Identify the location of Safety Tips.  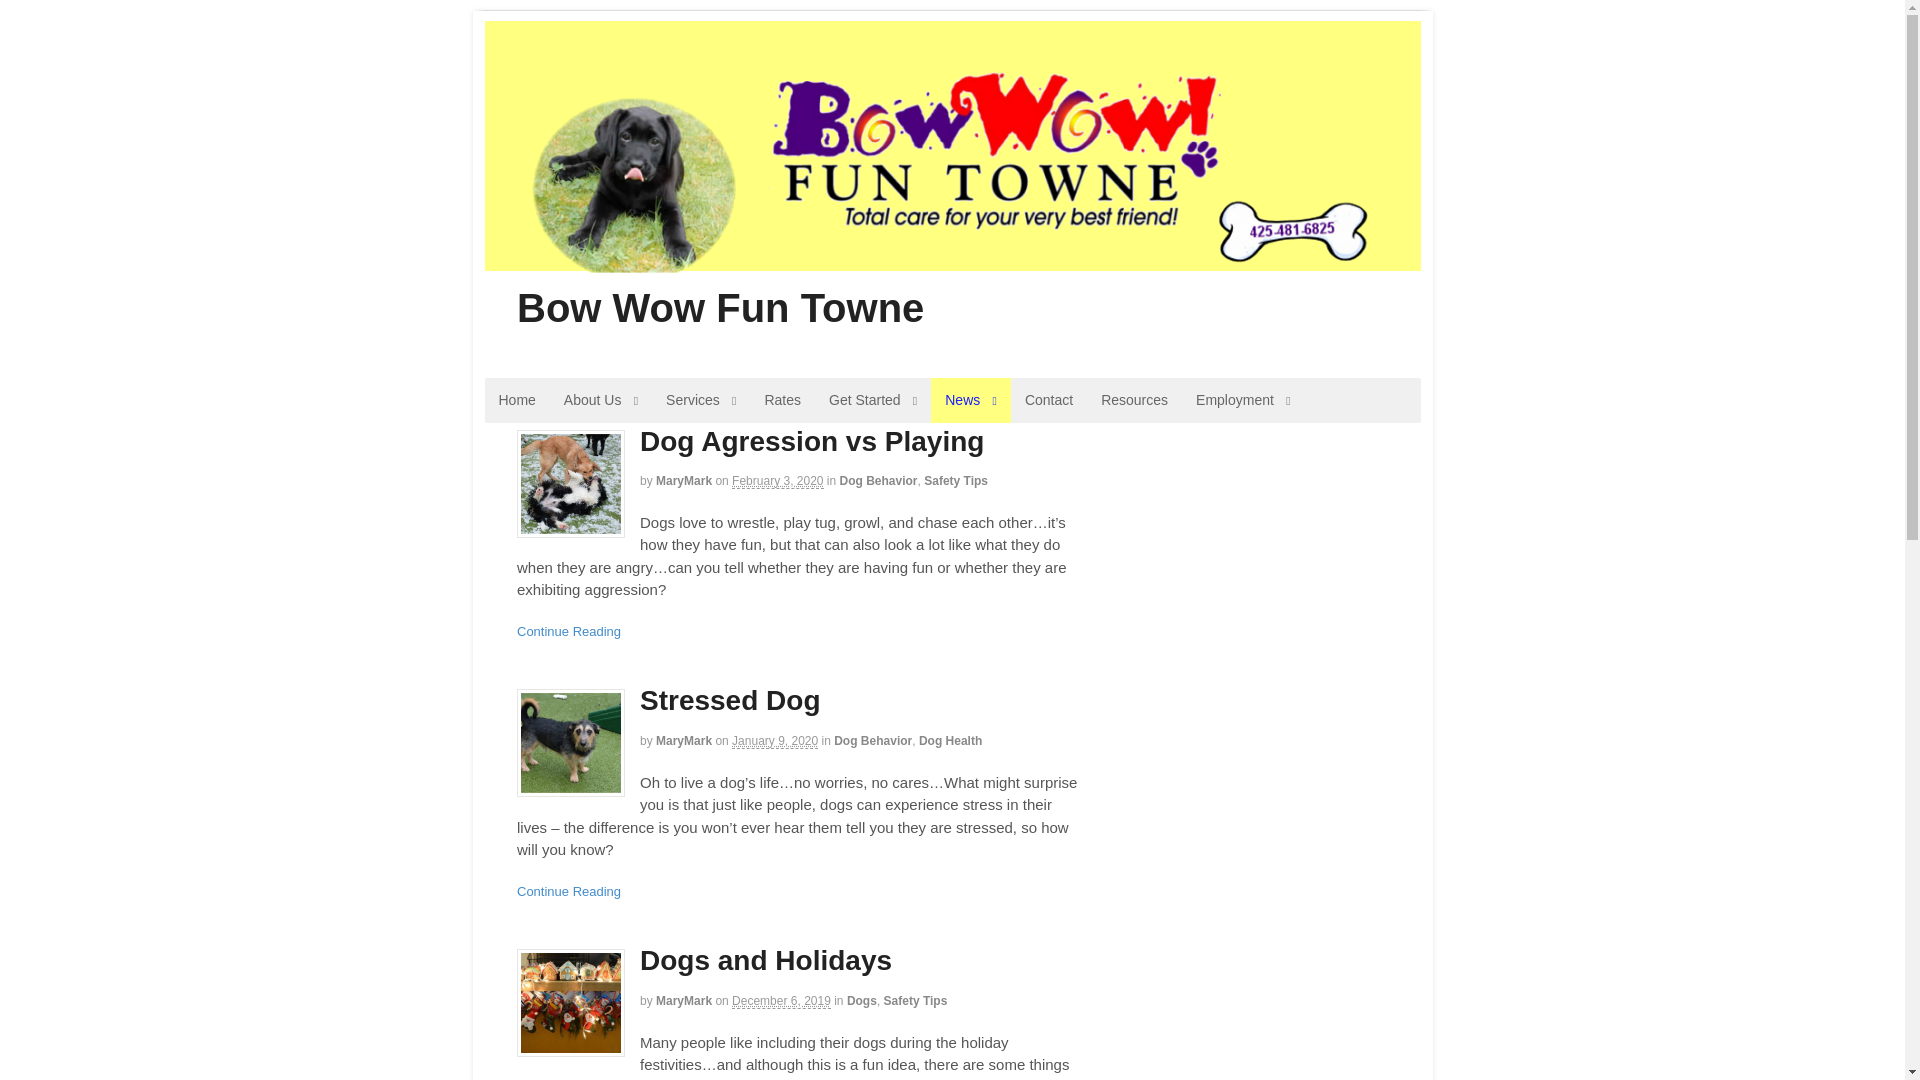
(956, 481).